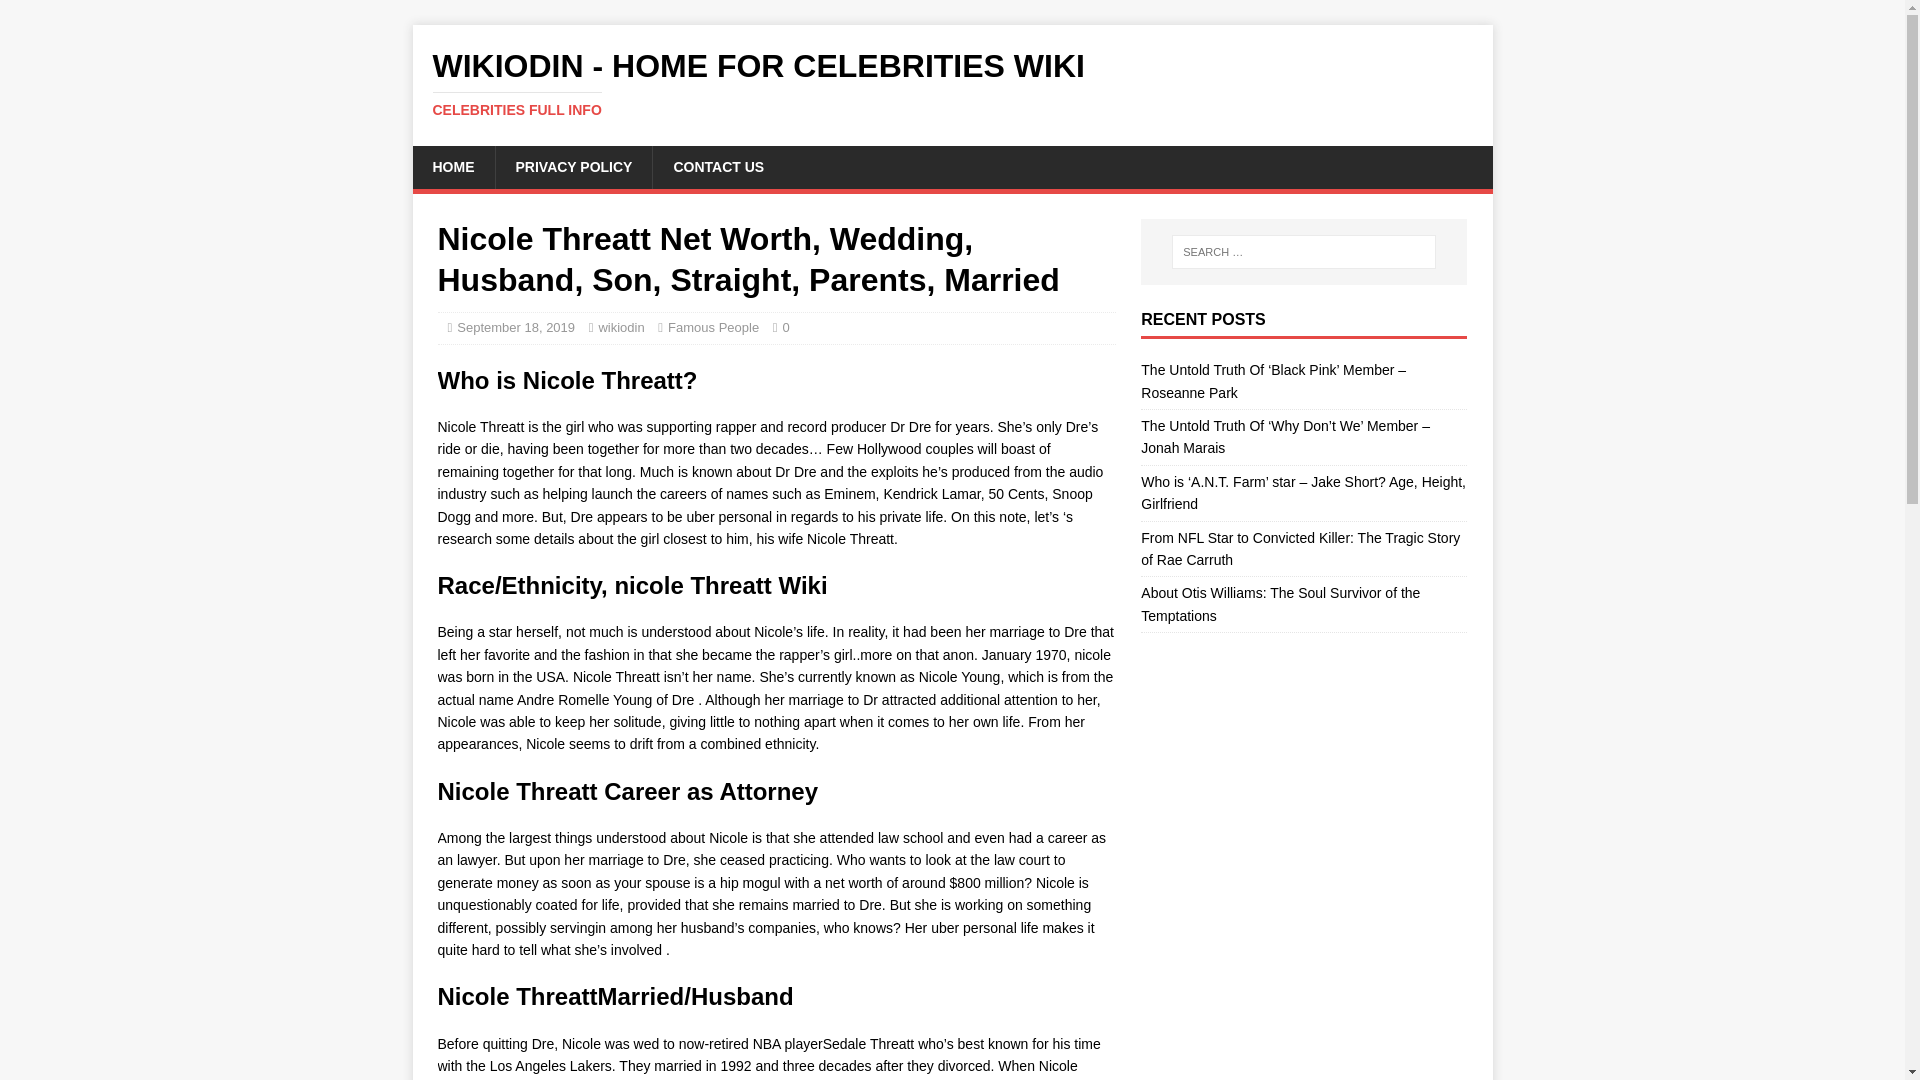 The image size is (1920, 1080). I want to click on September 18, 2019, so click(515, 326).